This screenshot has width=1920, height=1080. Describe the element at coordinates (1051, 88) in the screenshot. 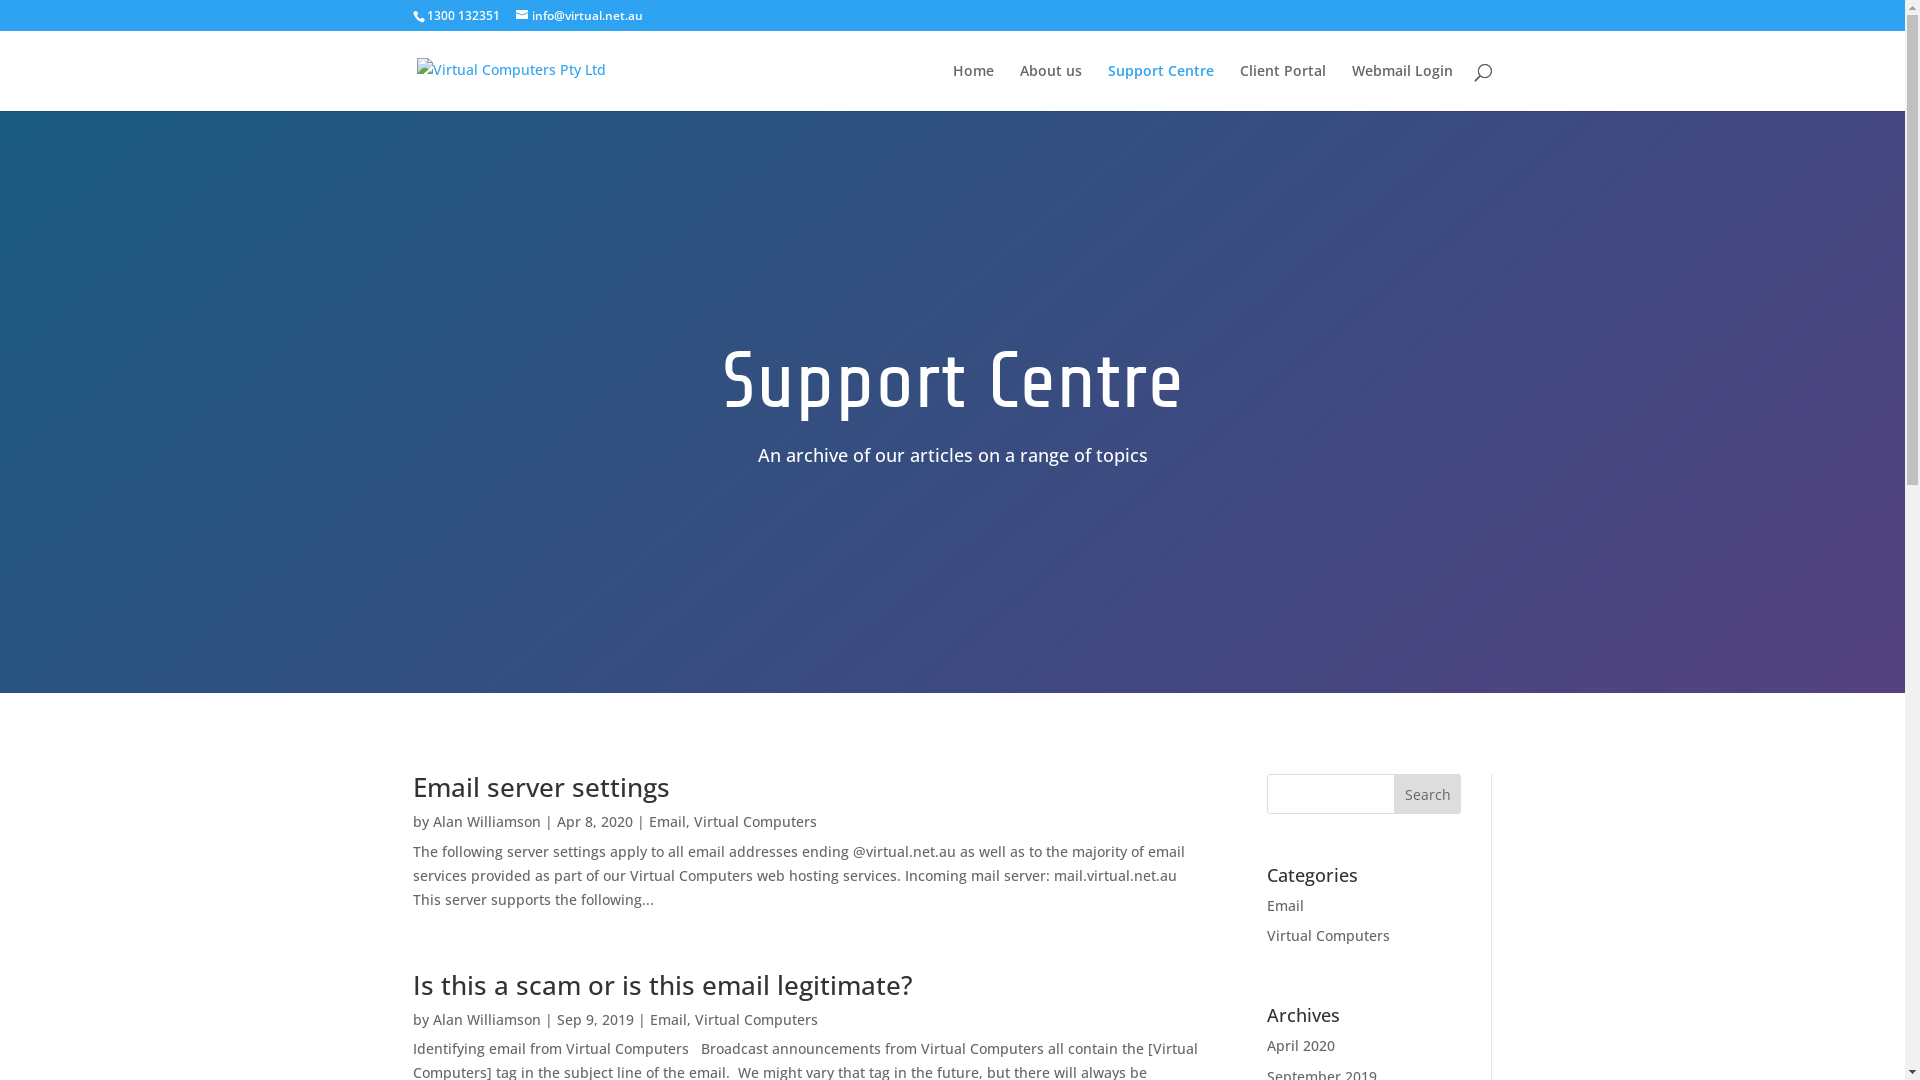

I see `About us` at that location.